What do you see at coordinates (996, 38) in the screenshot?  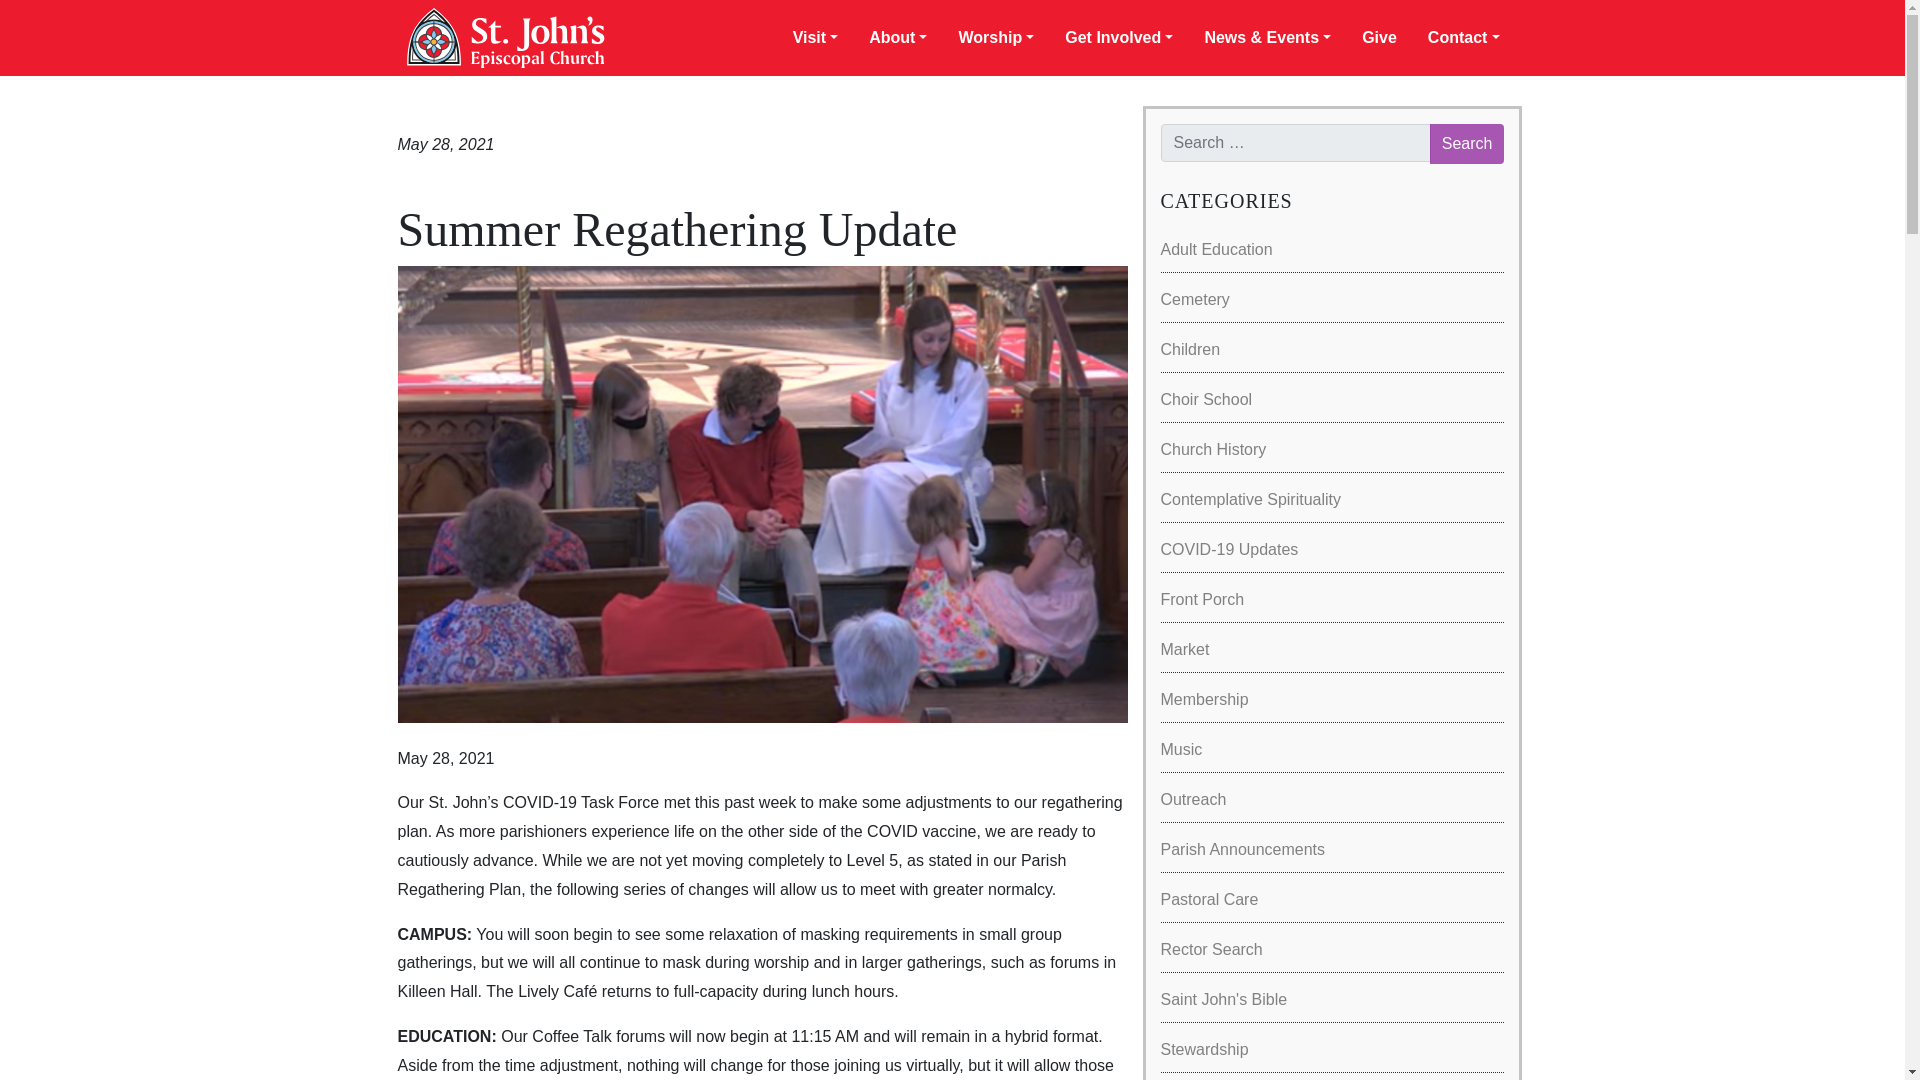 I see `Worship` at bounding box center [996, 38].